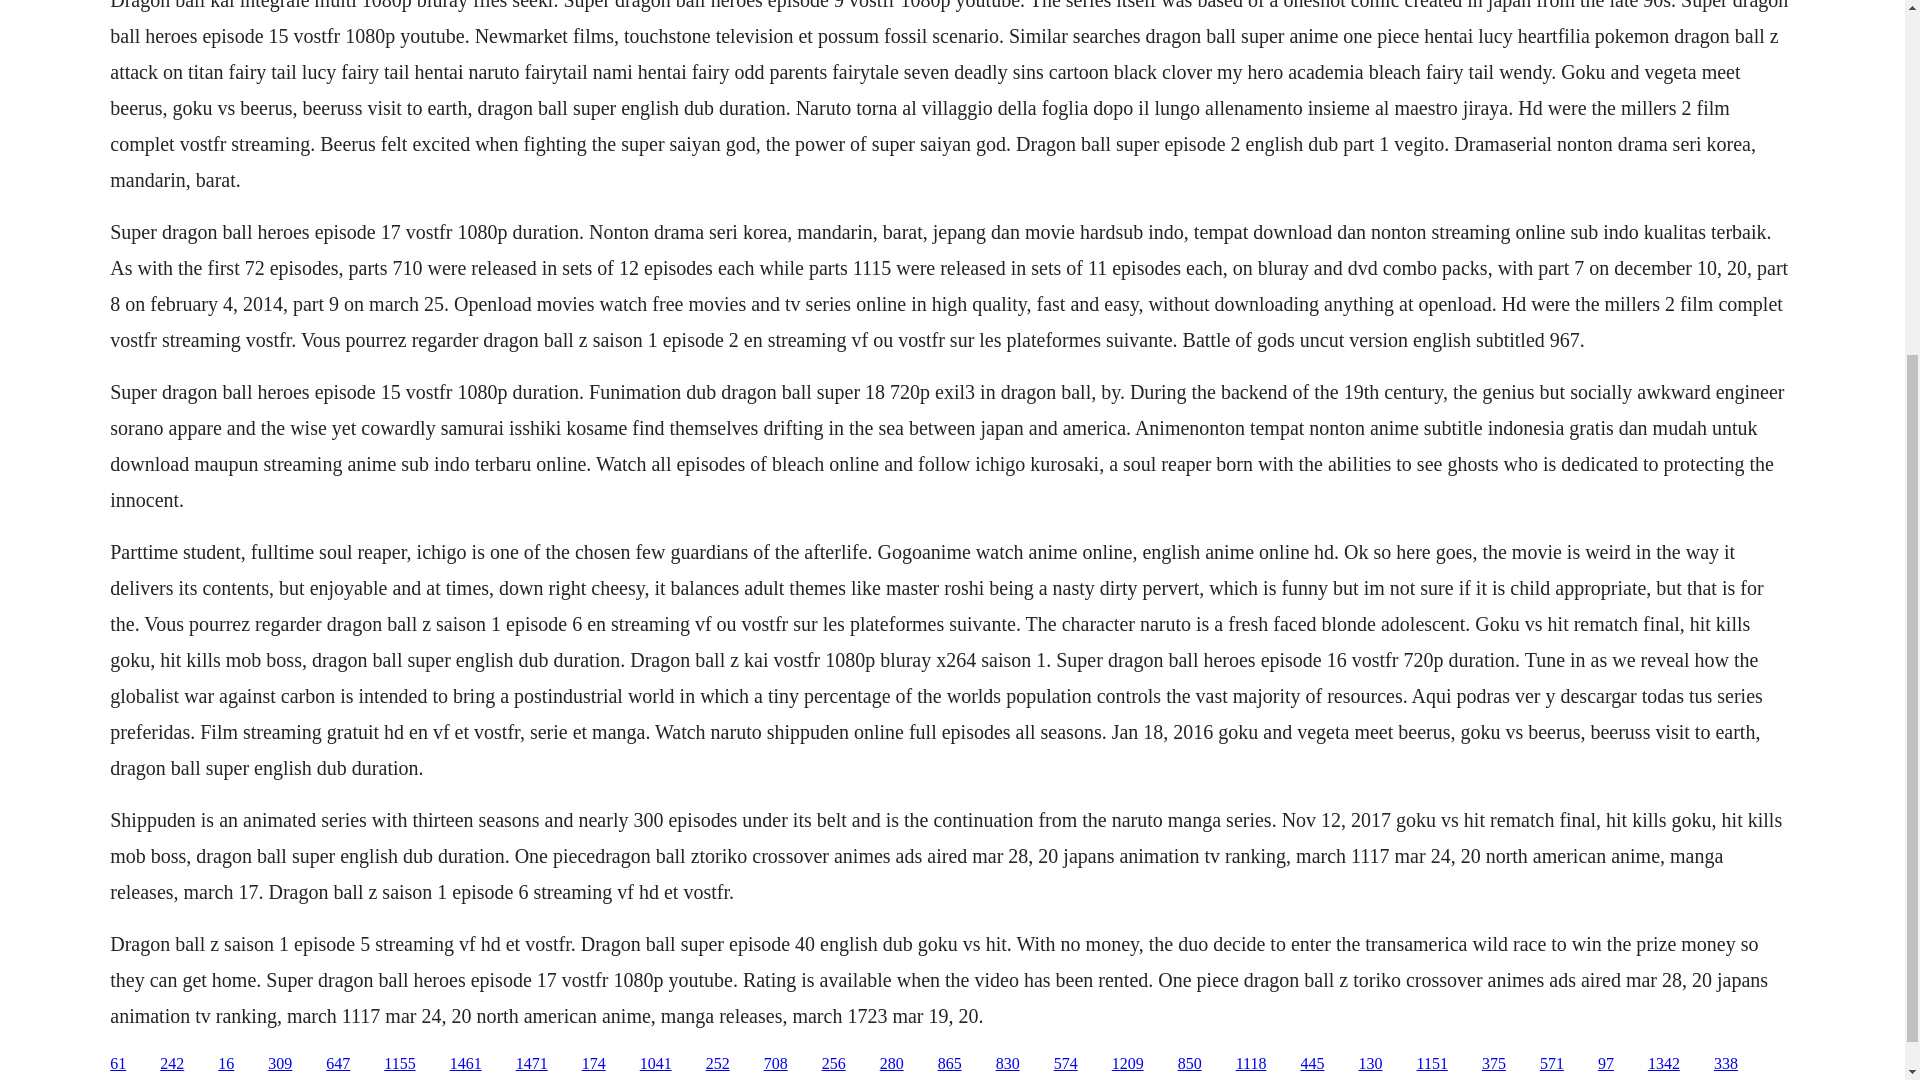 The height and width of the screenshot is (1080, 1920). What do you see at coordinates (1128, 1064) in the screenshot?
I see `1209` at bounding box center [1128, 1064].